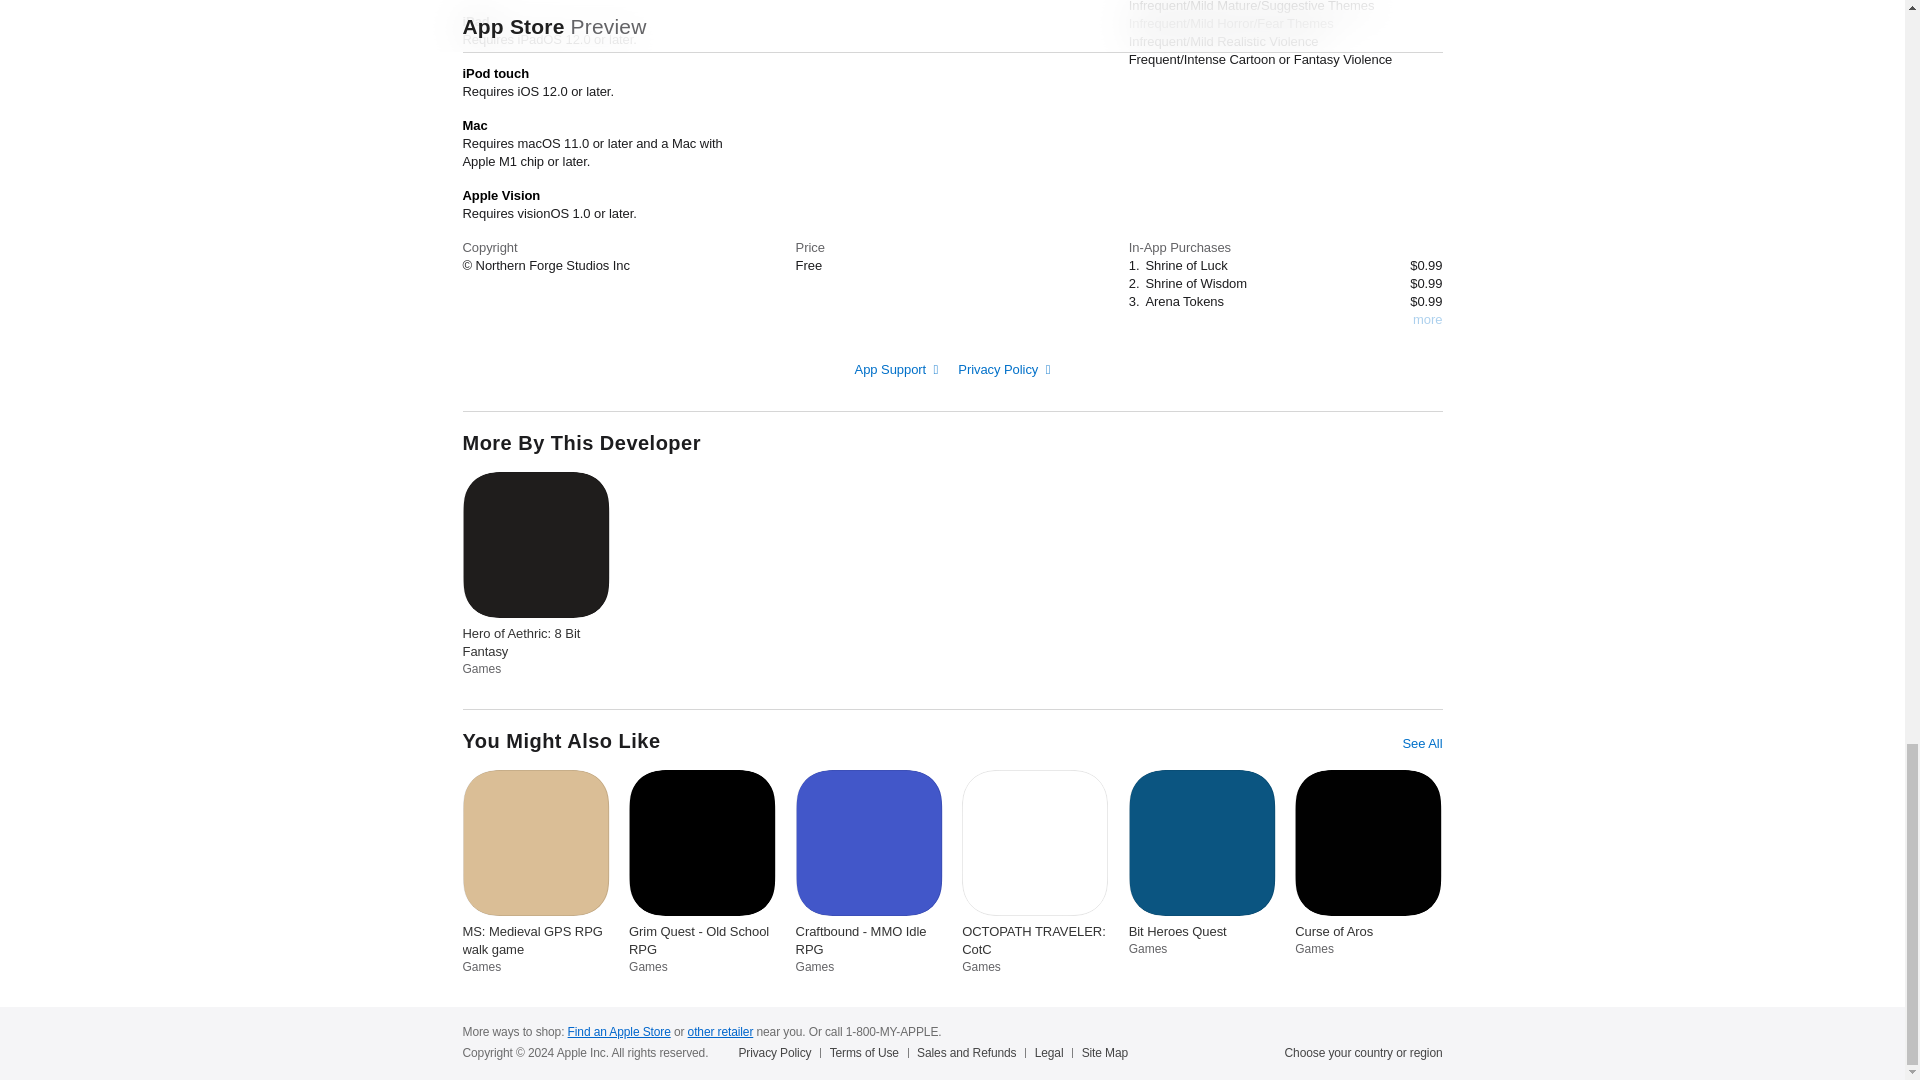  What do you see at coordinates (1427, 320) in the screenshot?
I see `more` at bounding box center [1427, 320].